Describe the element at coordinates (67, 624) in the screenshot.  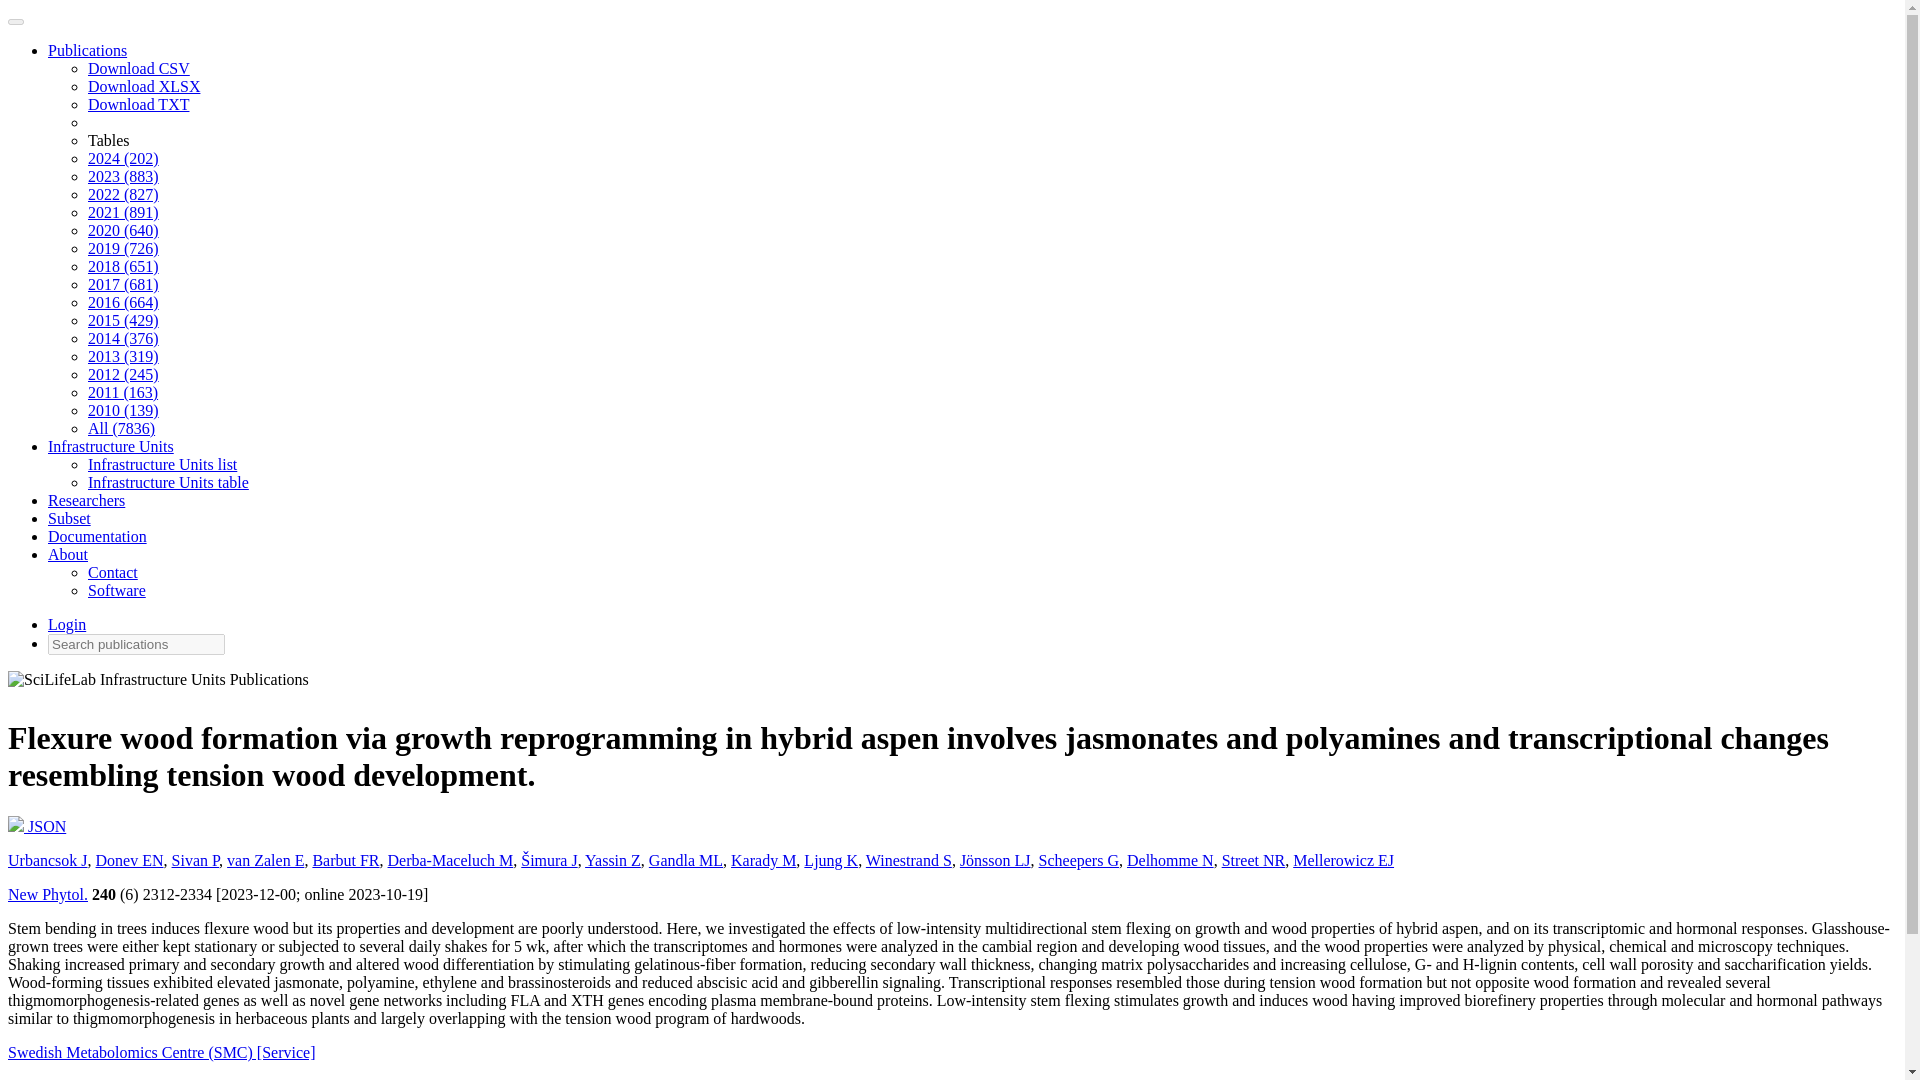
I see `Login` at that location.